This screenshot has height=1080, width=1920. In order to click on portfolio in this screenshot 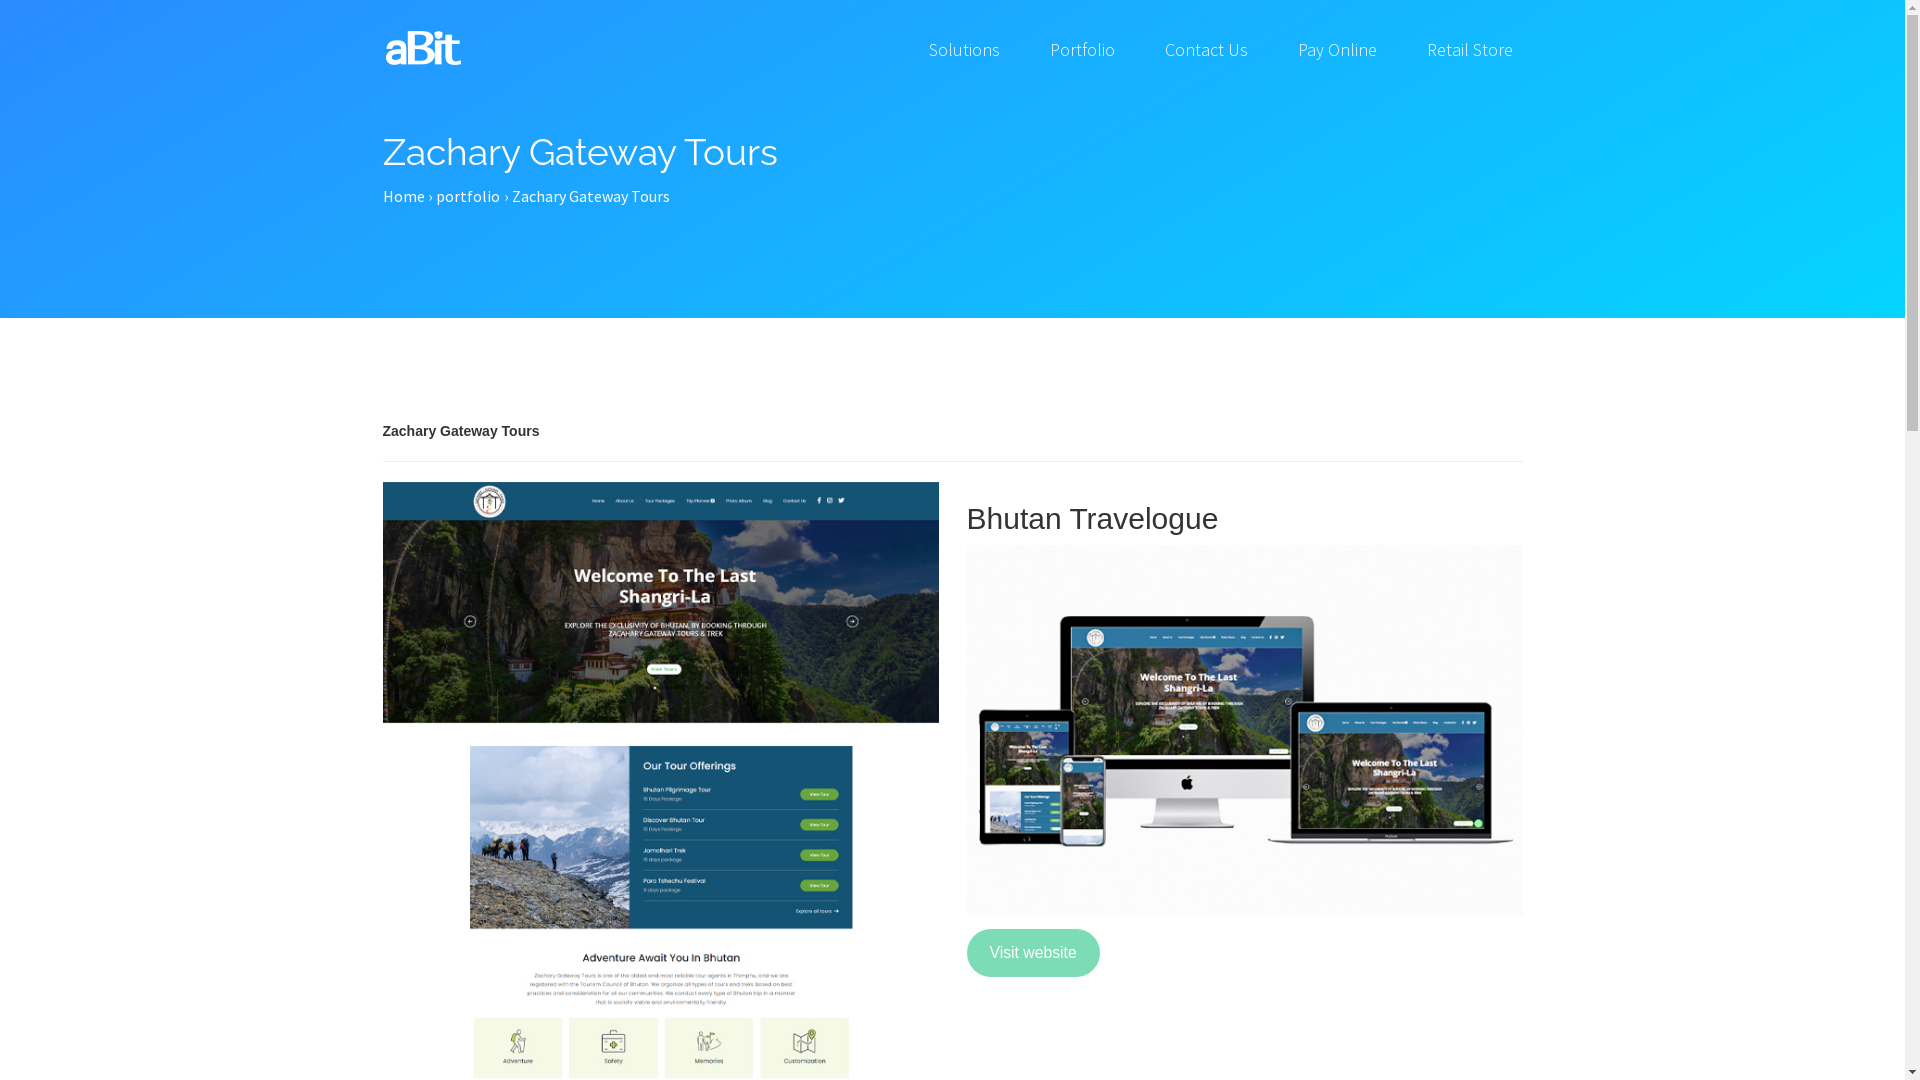, I will do `click(468, 329)`.